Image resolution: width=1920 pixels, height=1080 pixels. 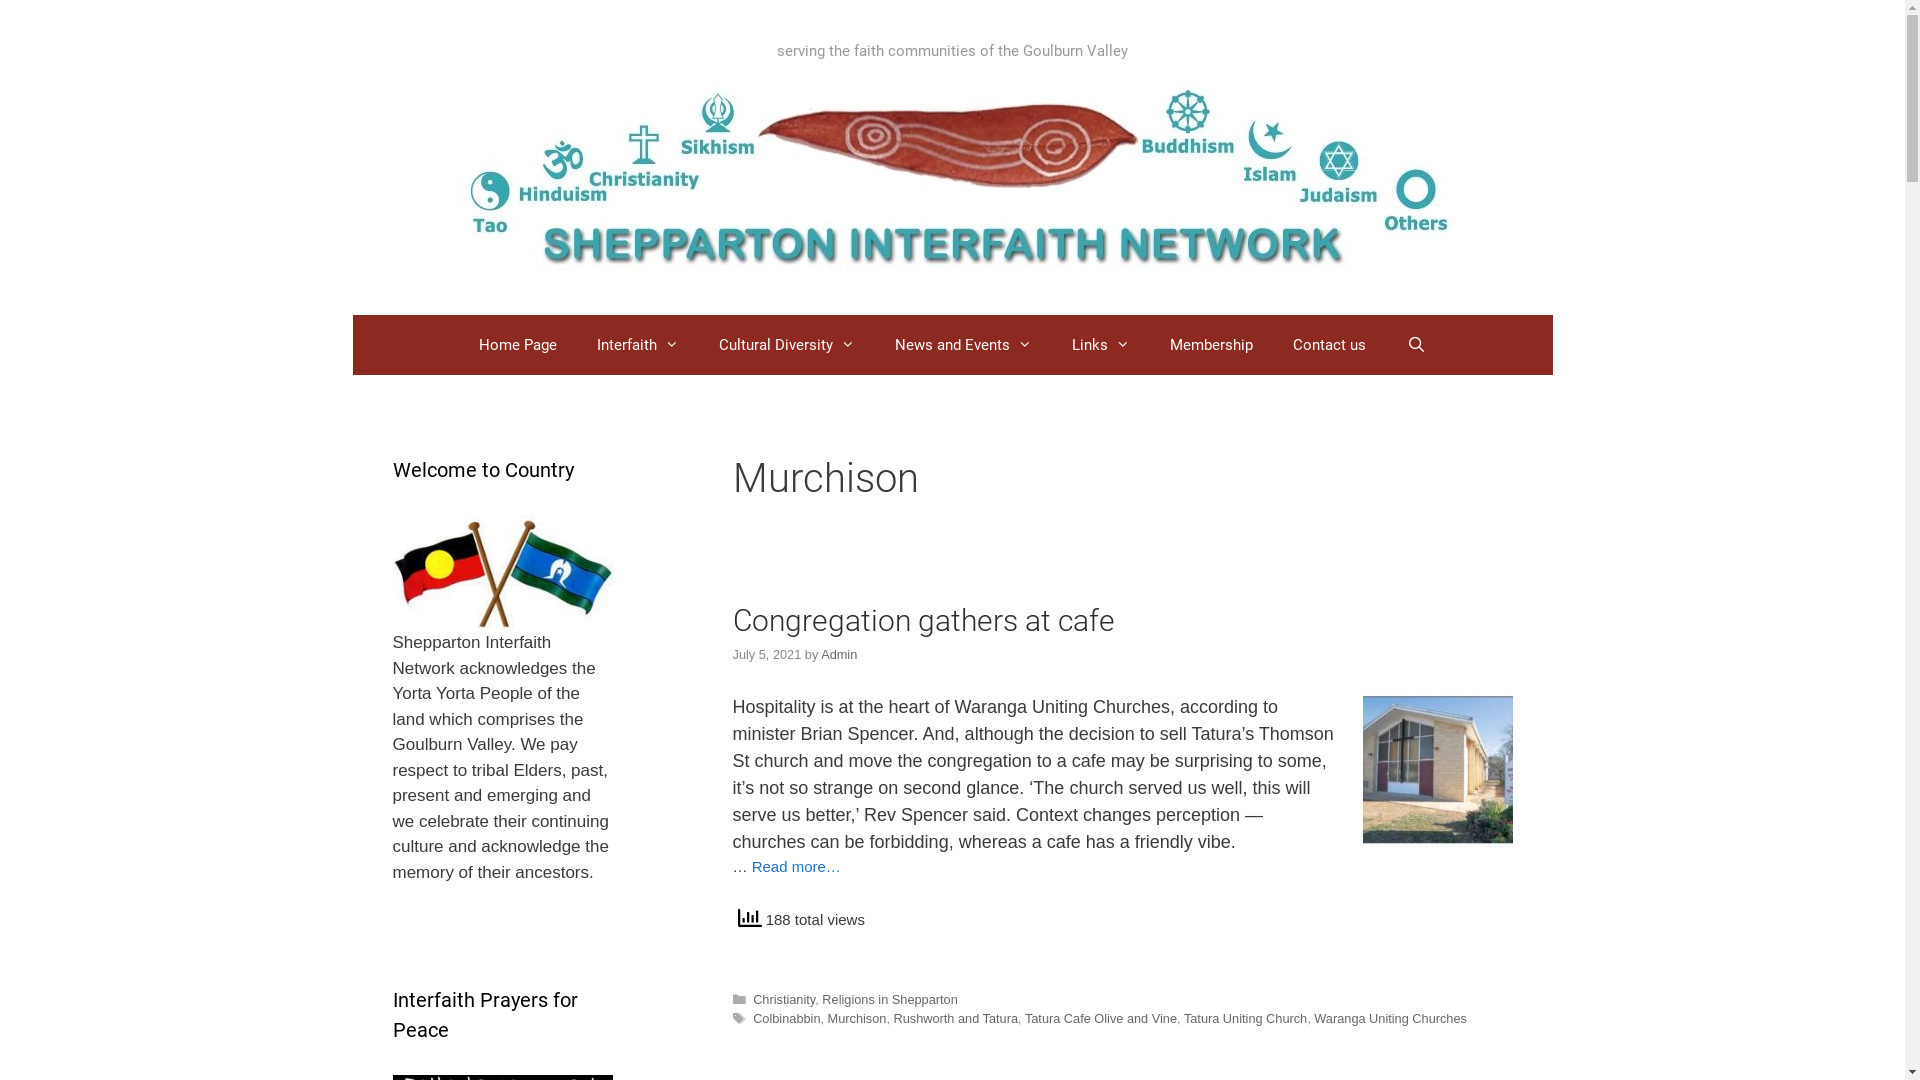 What do you see at coordinates (1212, 344) in the screenshot?
I see `Membership` at bounding box center [1212, 344].